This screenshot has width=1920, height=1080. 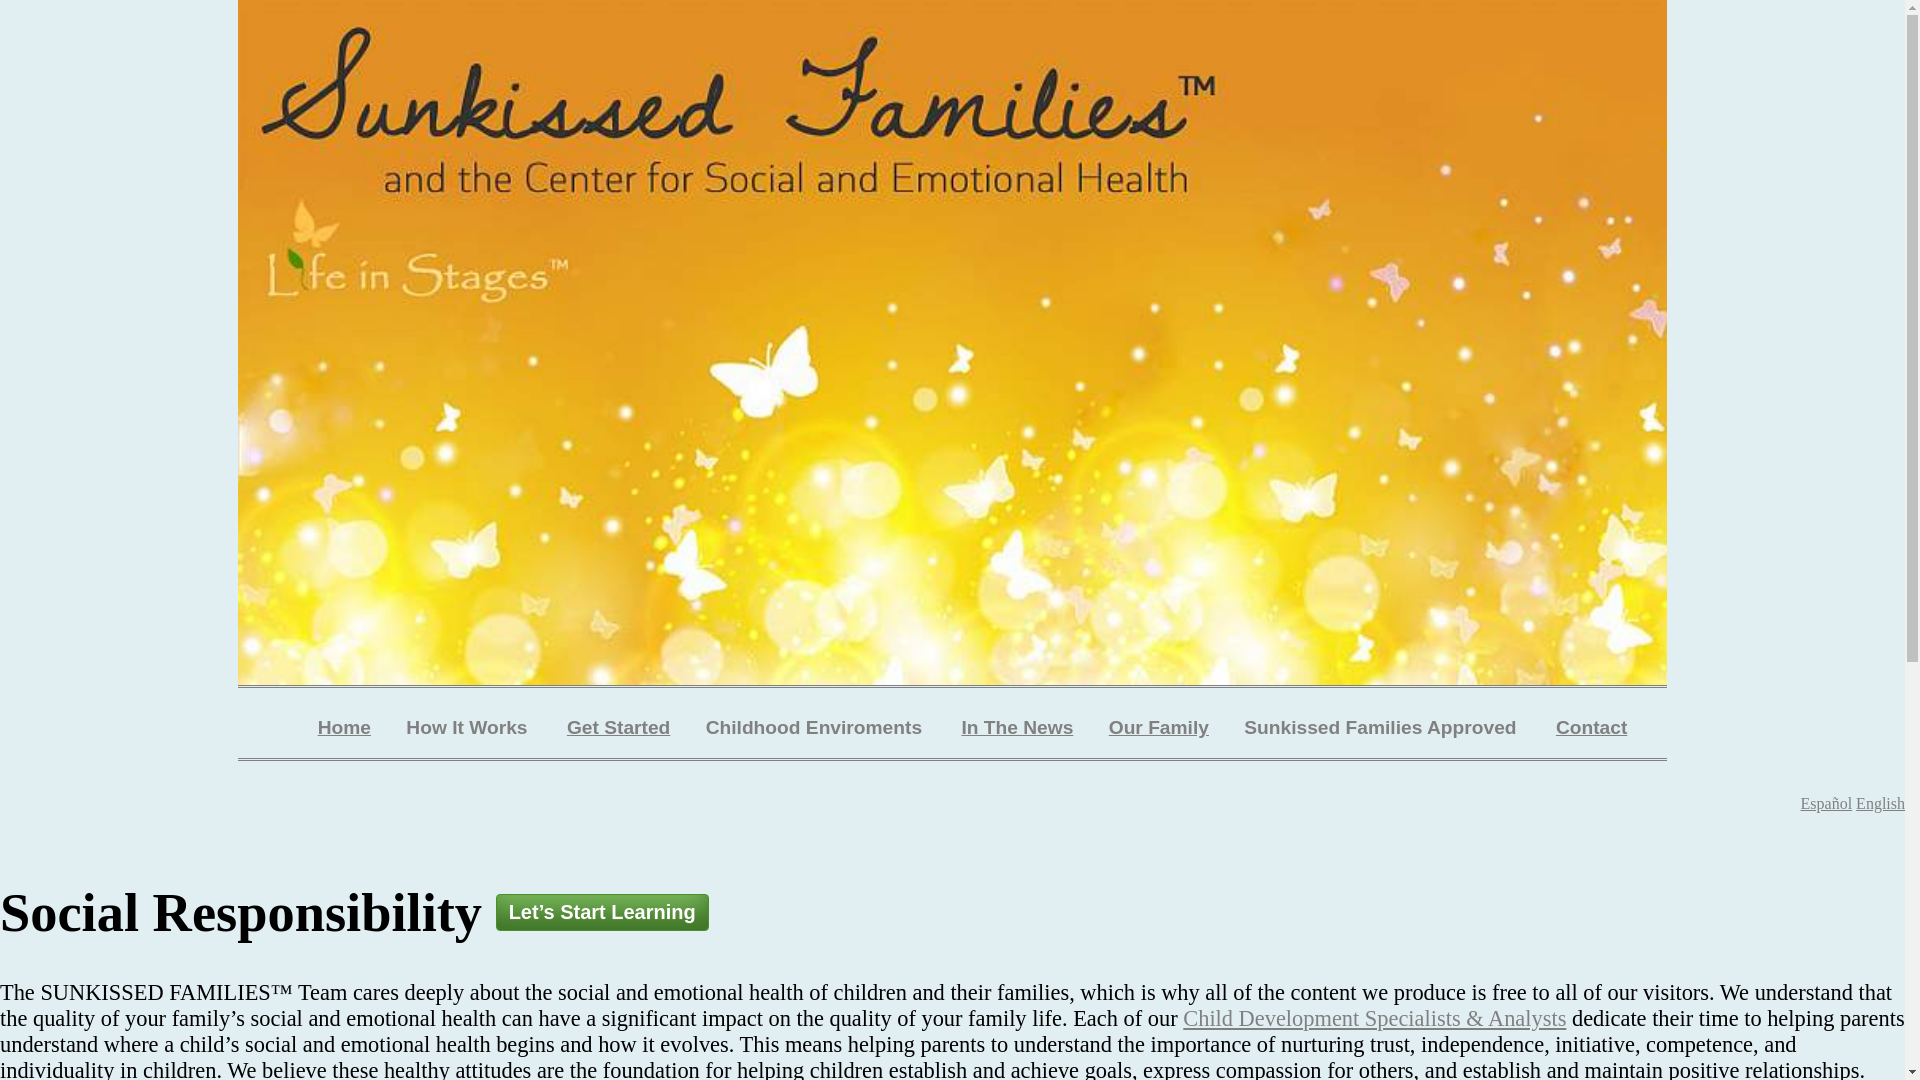 What do you see at coordinates (344, 728) in the screenshot?
I see `Home` at bounding box center [344, 728].